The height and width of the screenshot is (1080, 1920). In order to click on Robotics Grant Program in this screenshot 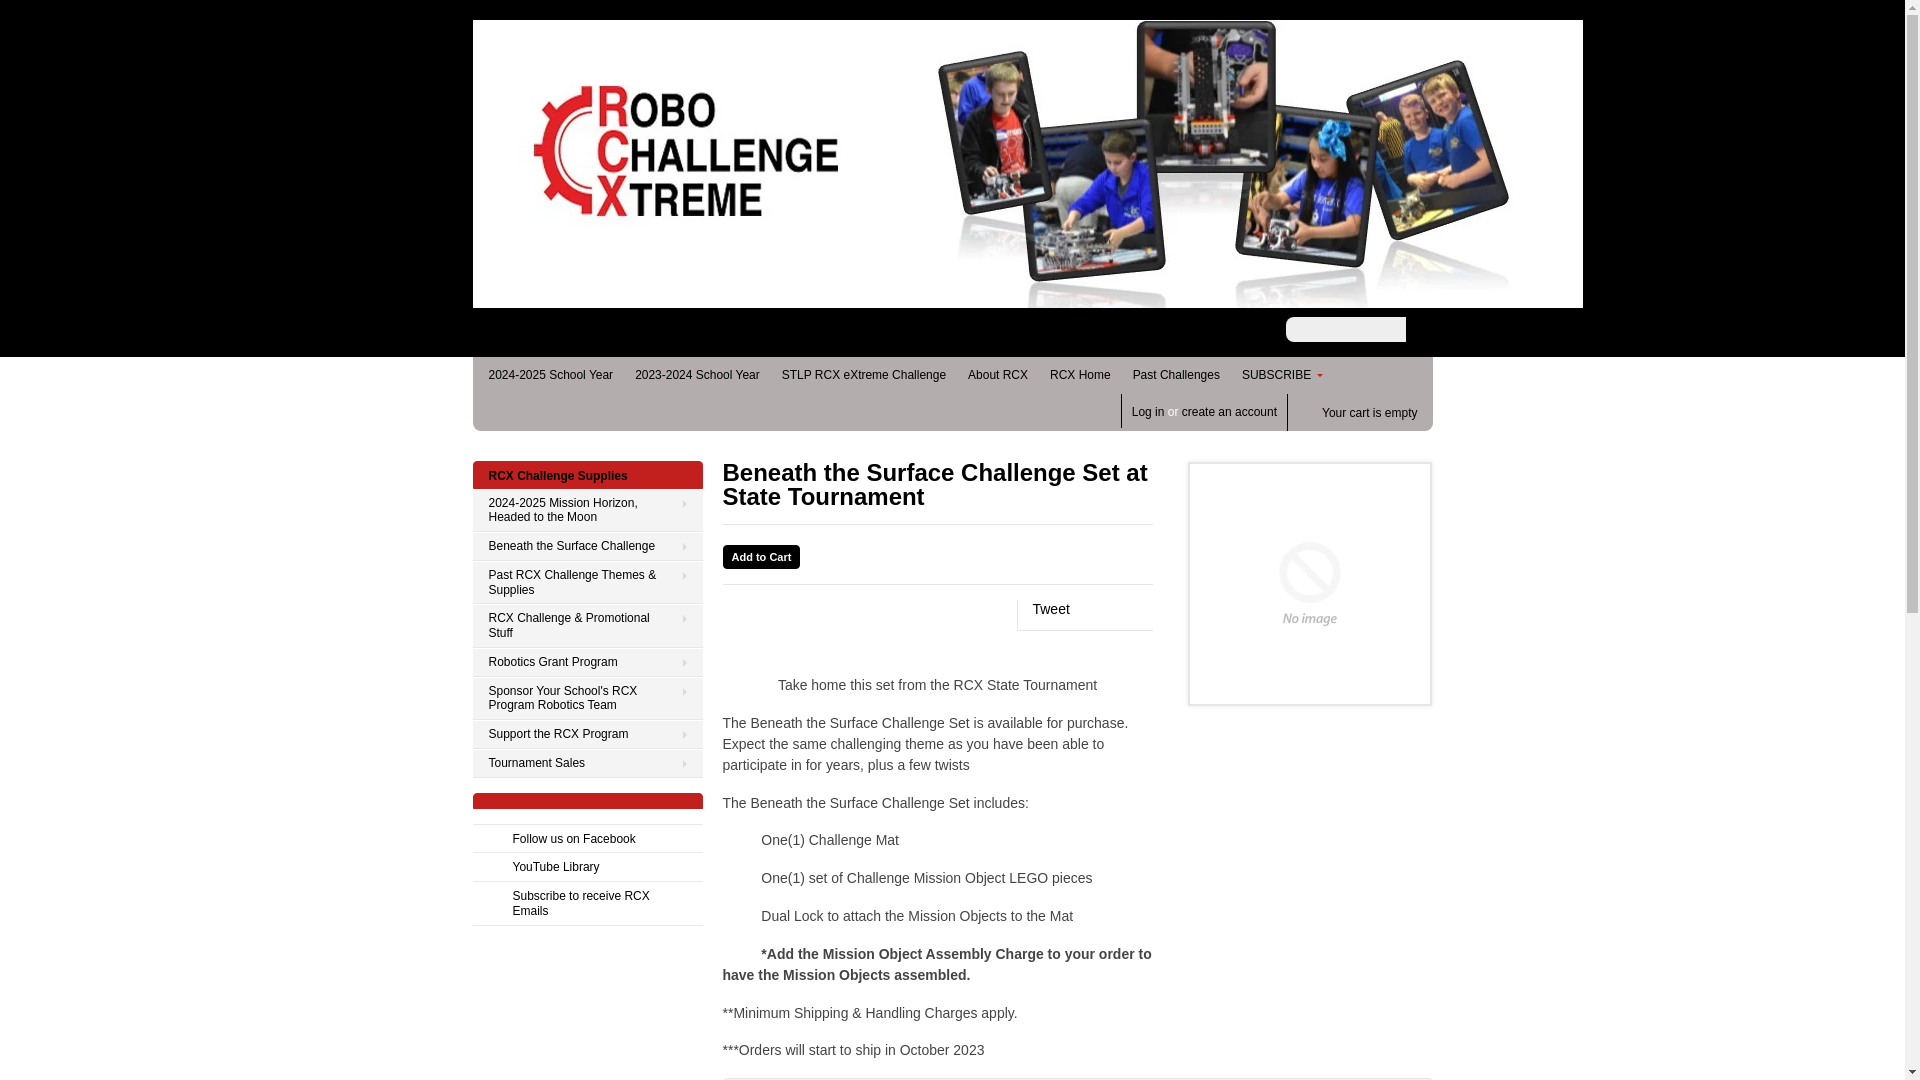, I will do `click(587, 662)`.